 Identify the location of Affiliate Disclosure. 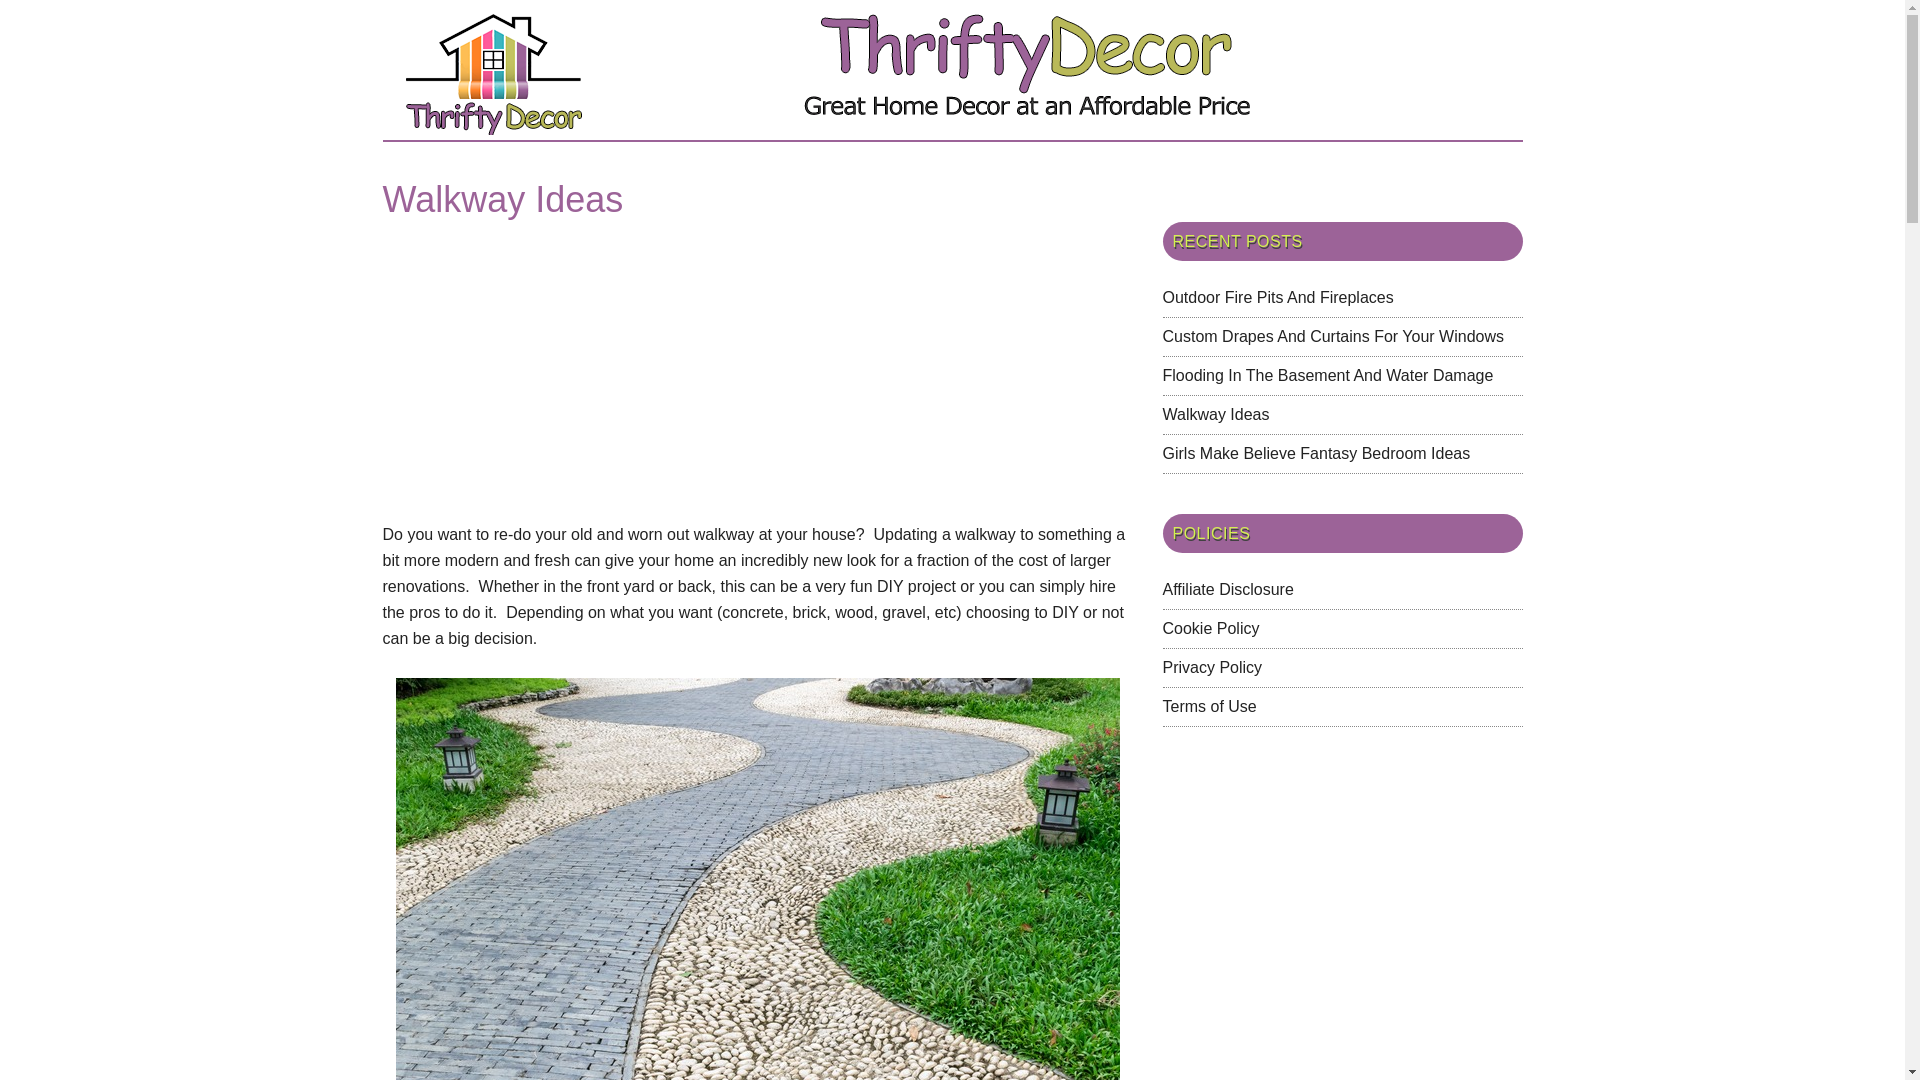
(1226, 590).